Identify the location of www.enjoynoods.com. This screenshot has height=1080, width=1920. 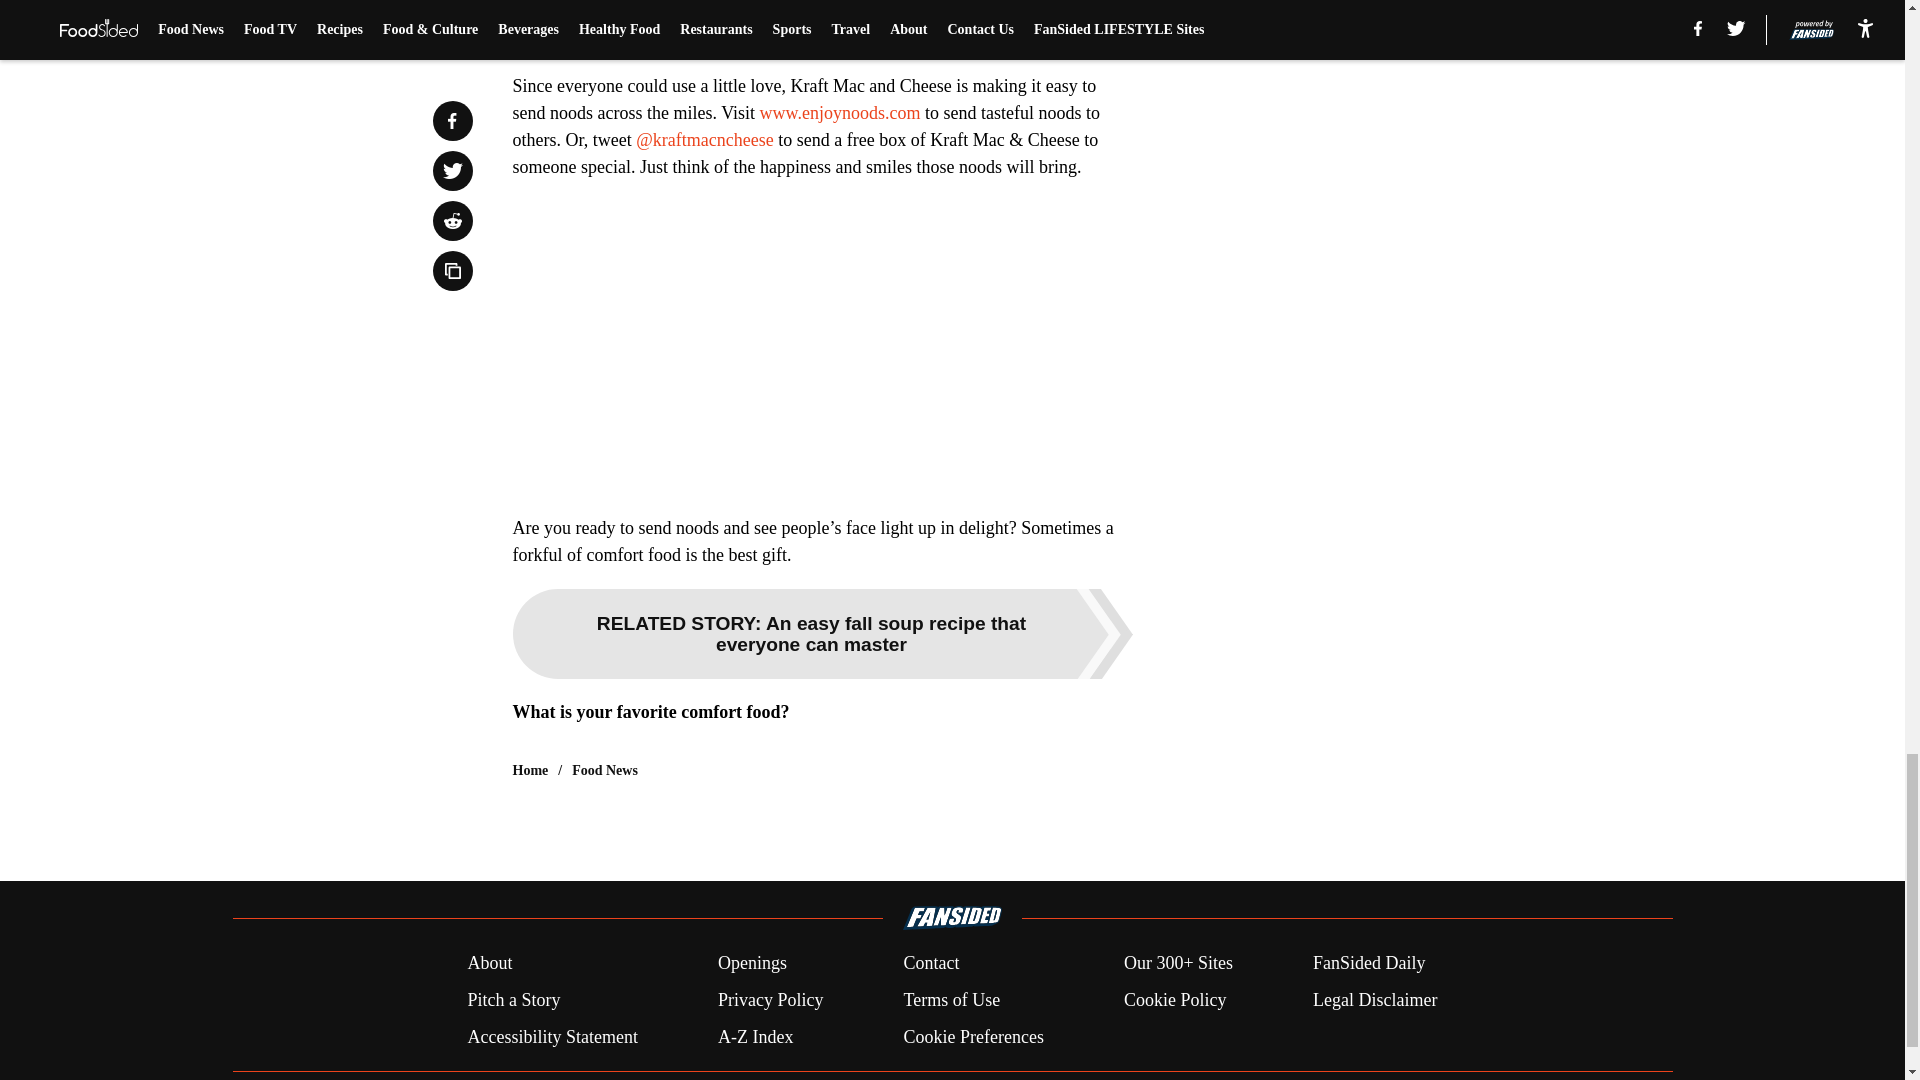
(840, 112).